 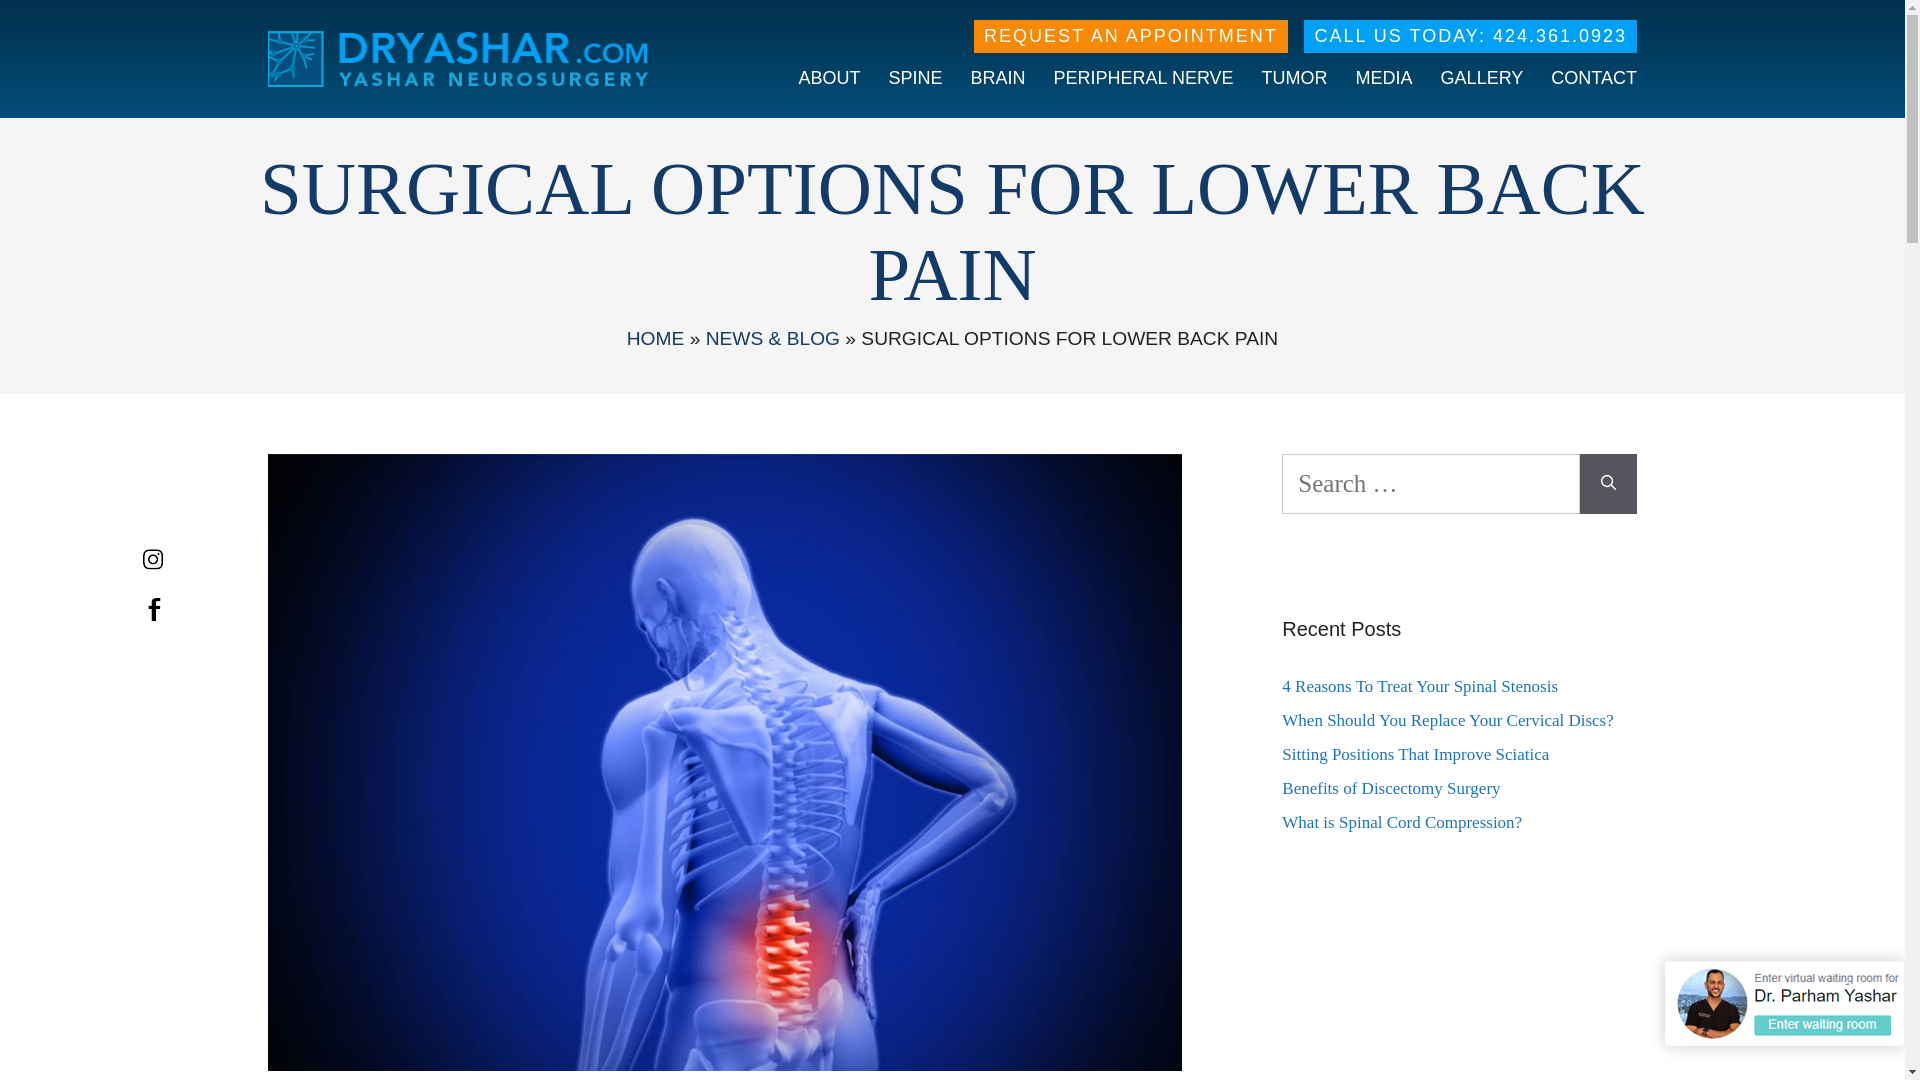 I want to click on 424.361.0923, so click(x=1560, y=36).